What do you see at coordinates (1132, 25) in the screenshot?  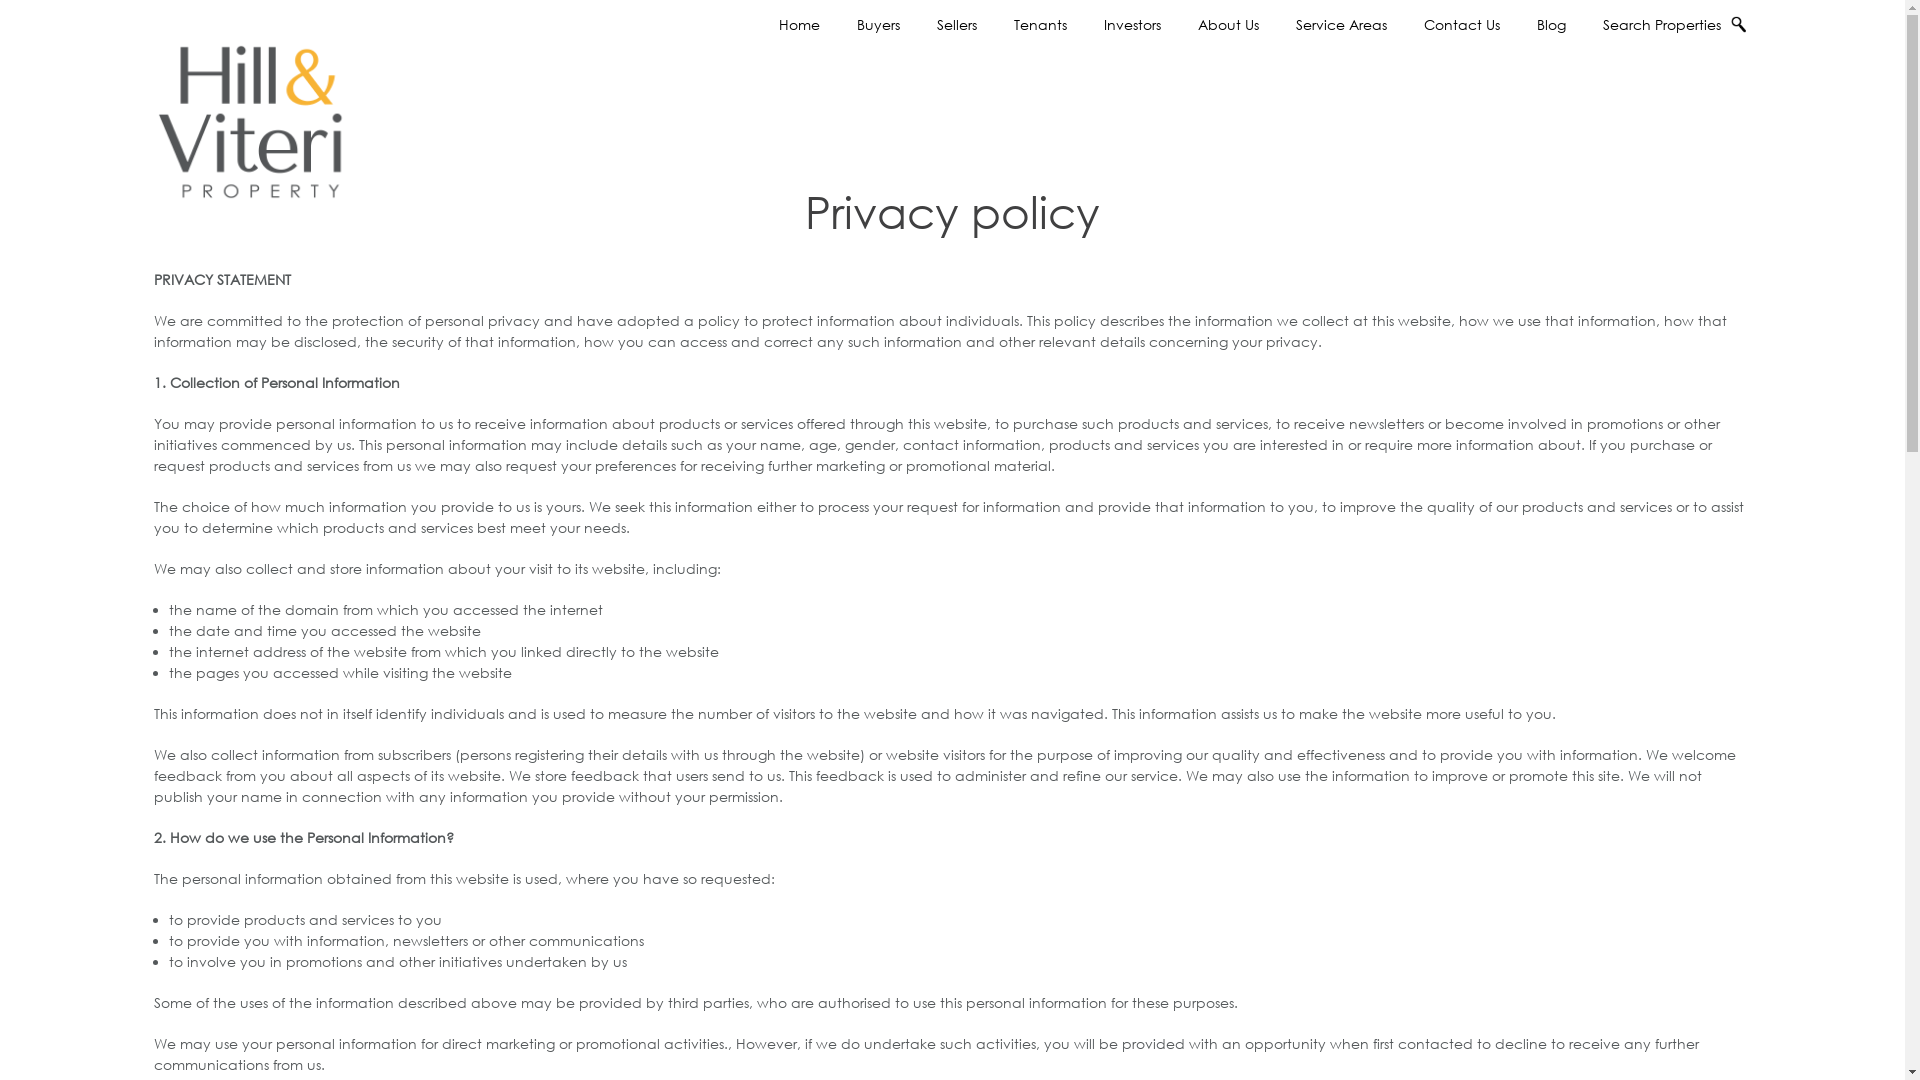 I see `Investors` at bounding box center [1132, 25].